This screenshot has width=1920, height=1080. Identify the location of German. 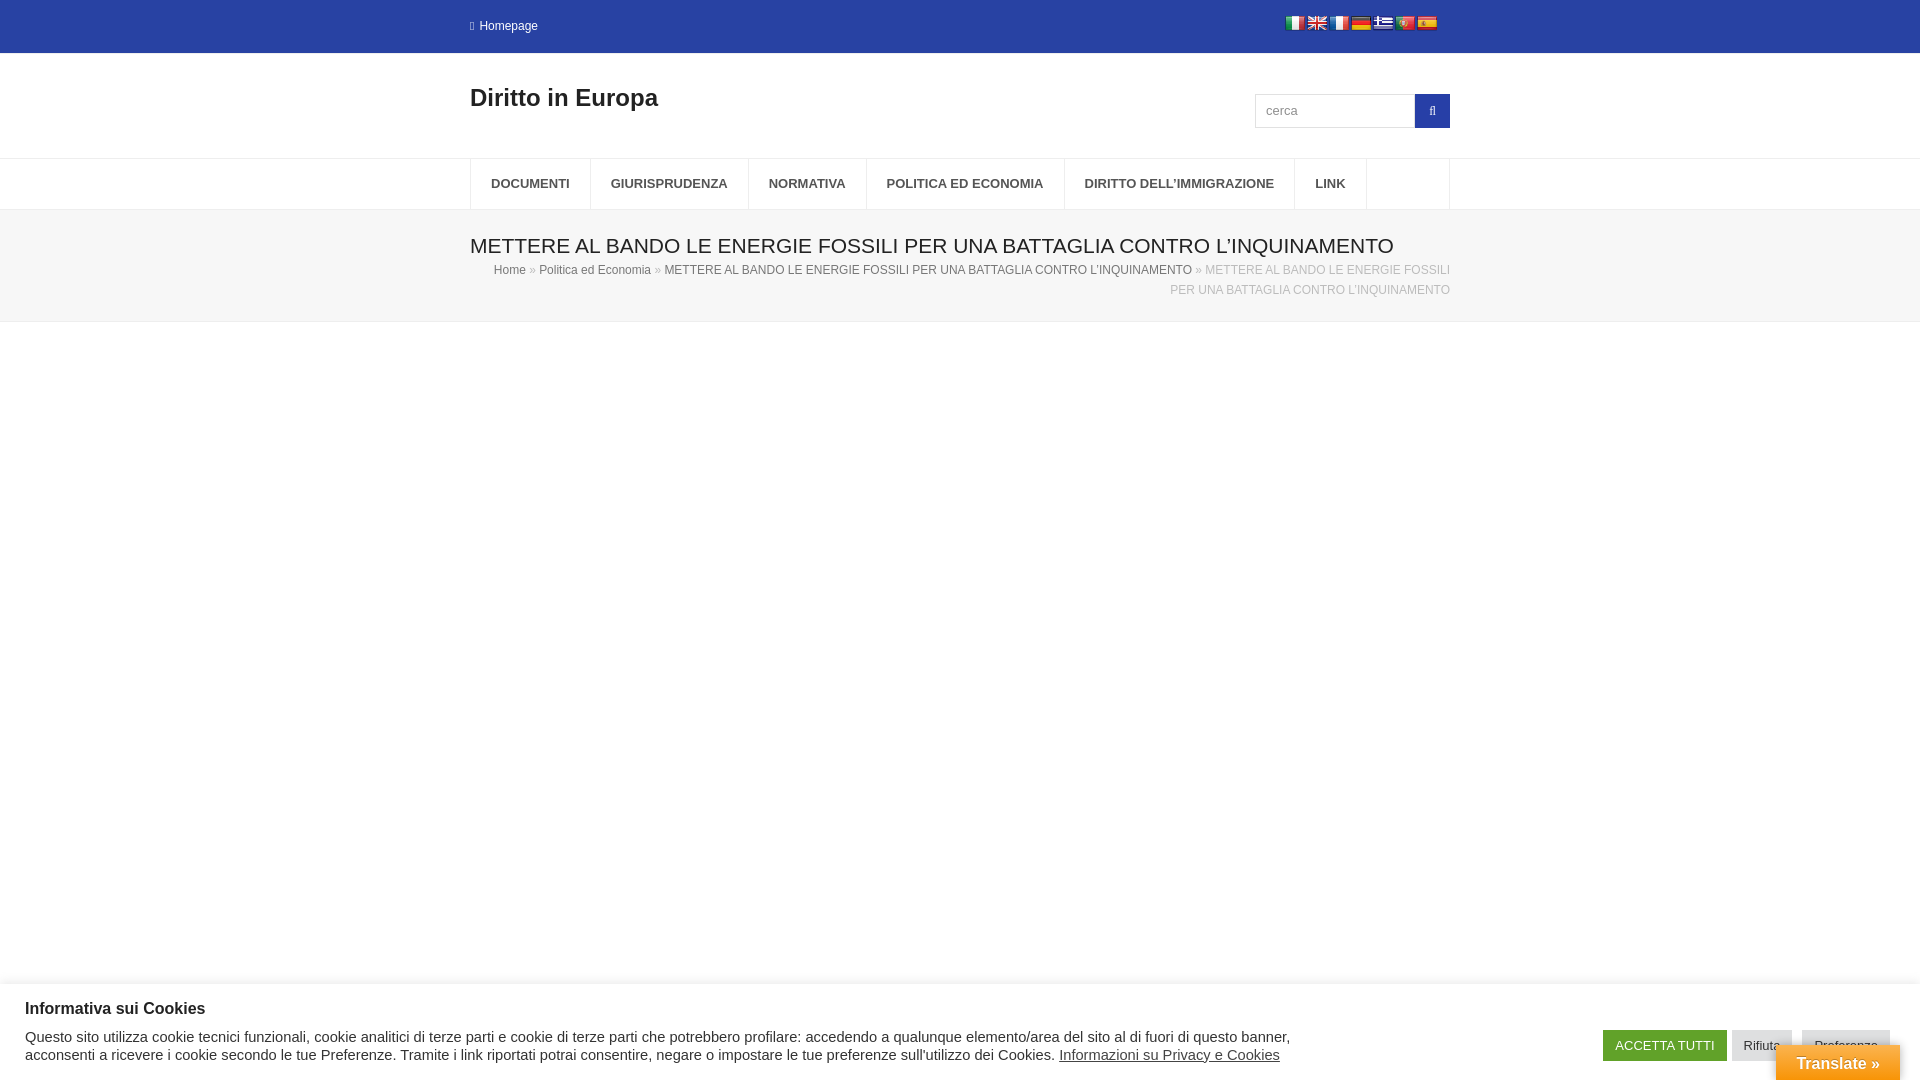
(1360, 23).